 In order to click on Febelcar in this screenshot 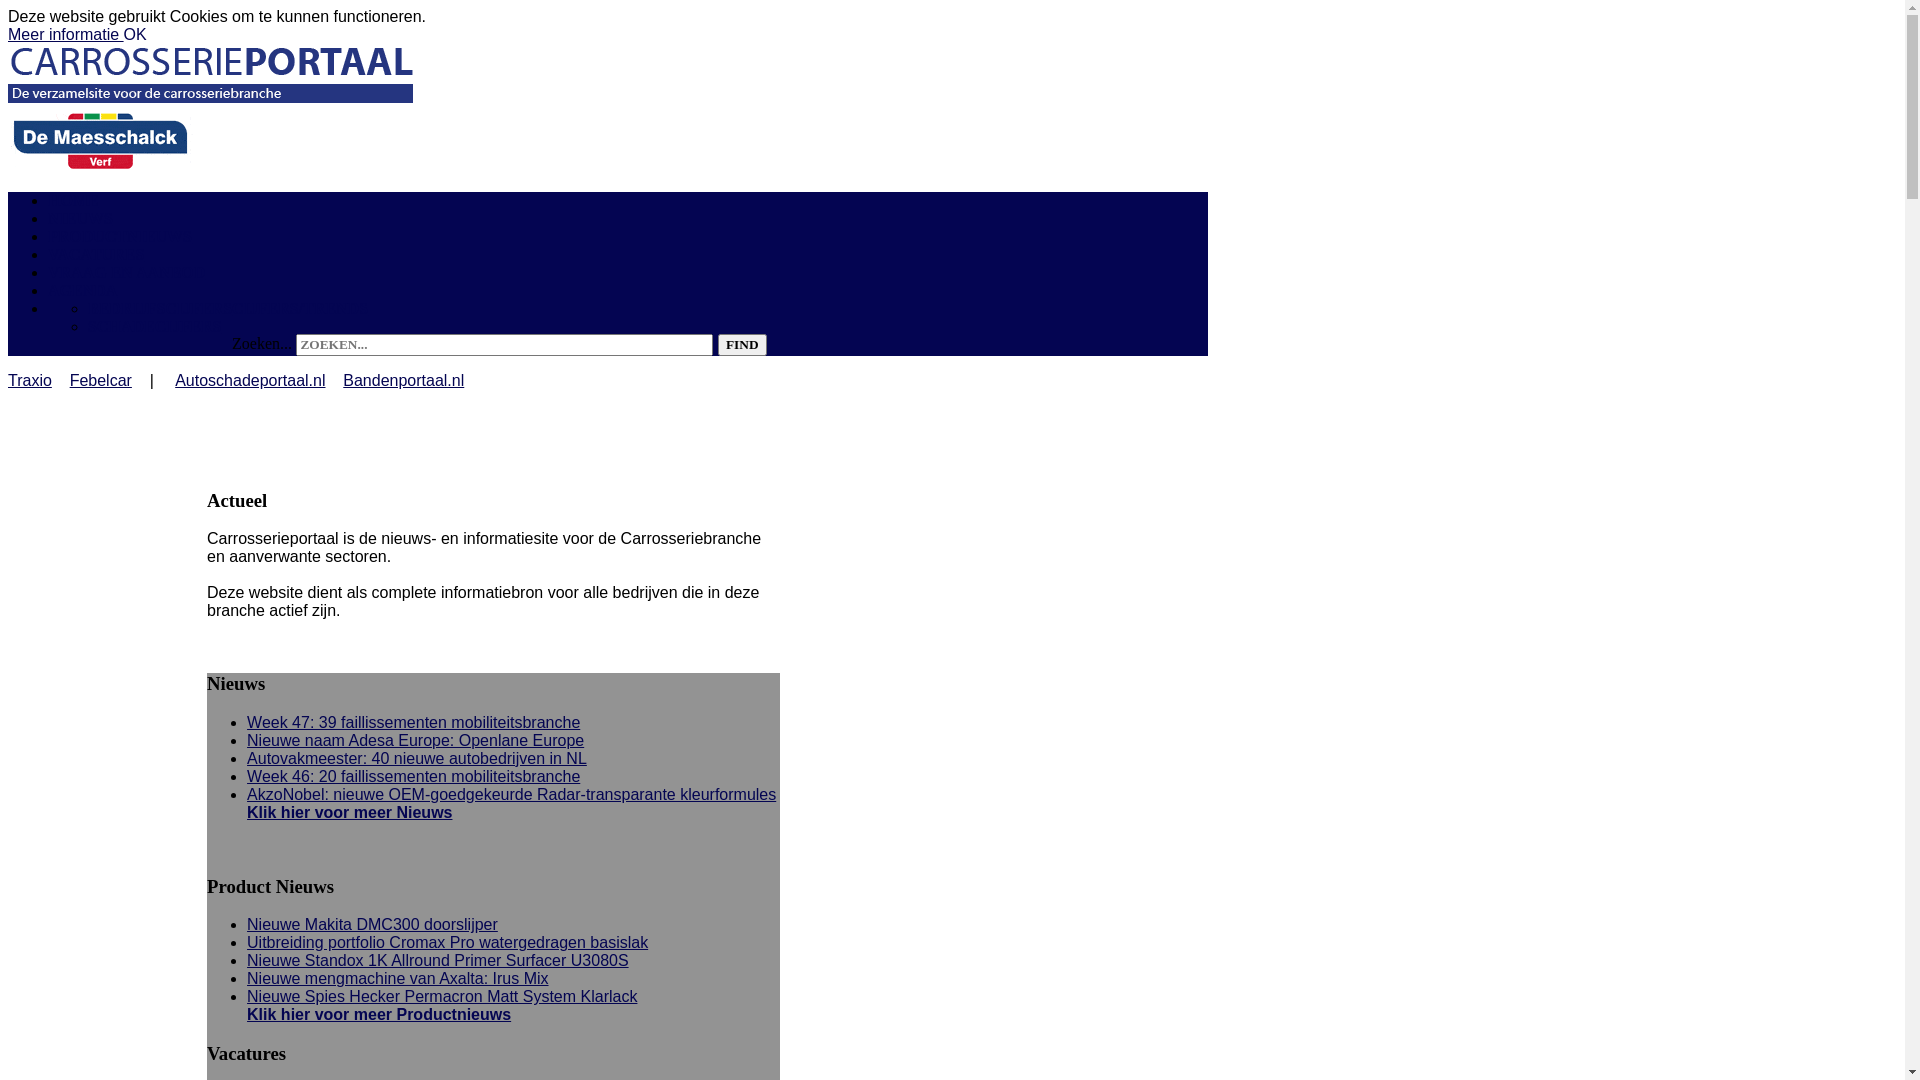, I will do `click(101, 380)`.